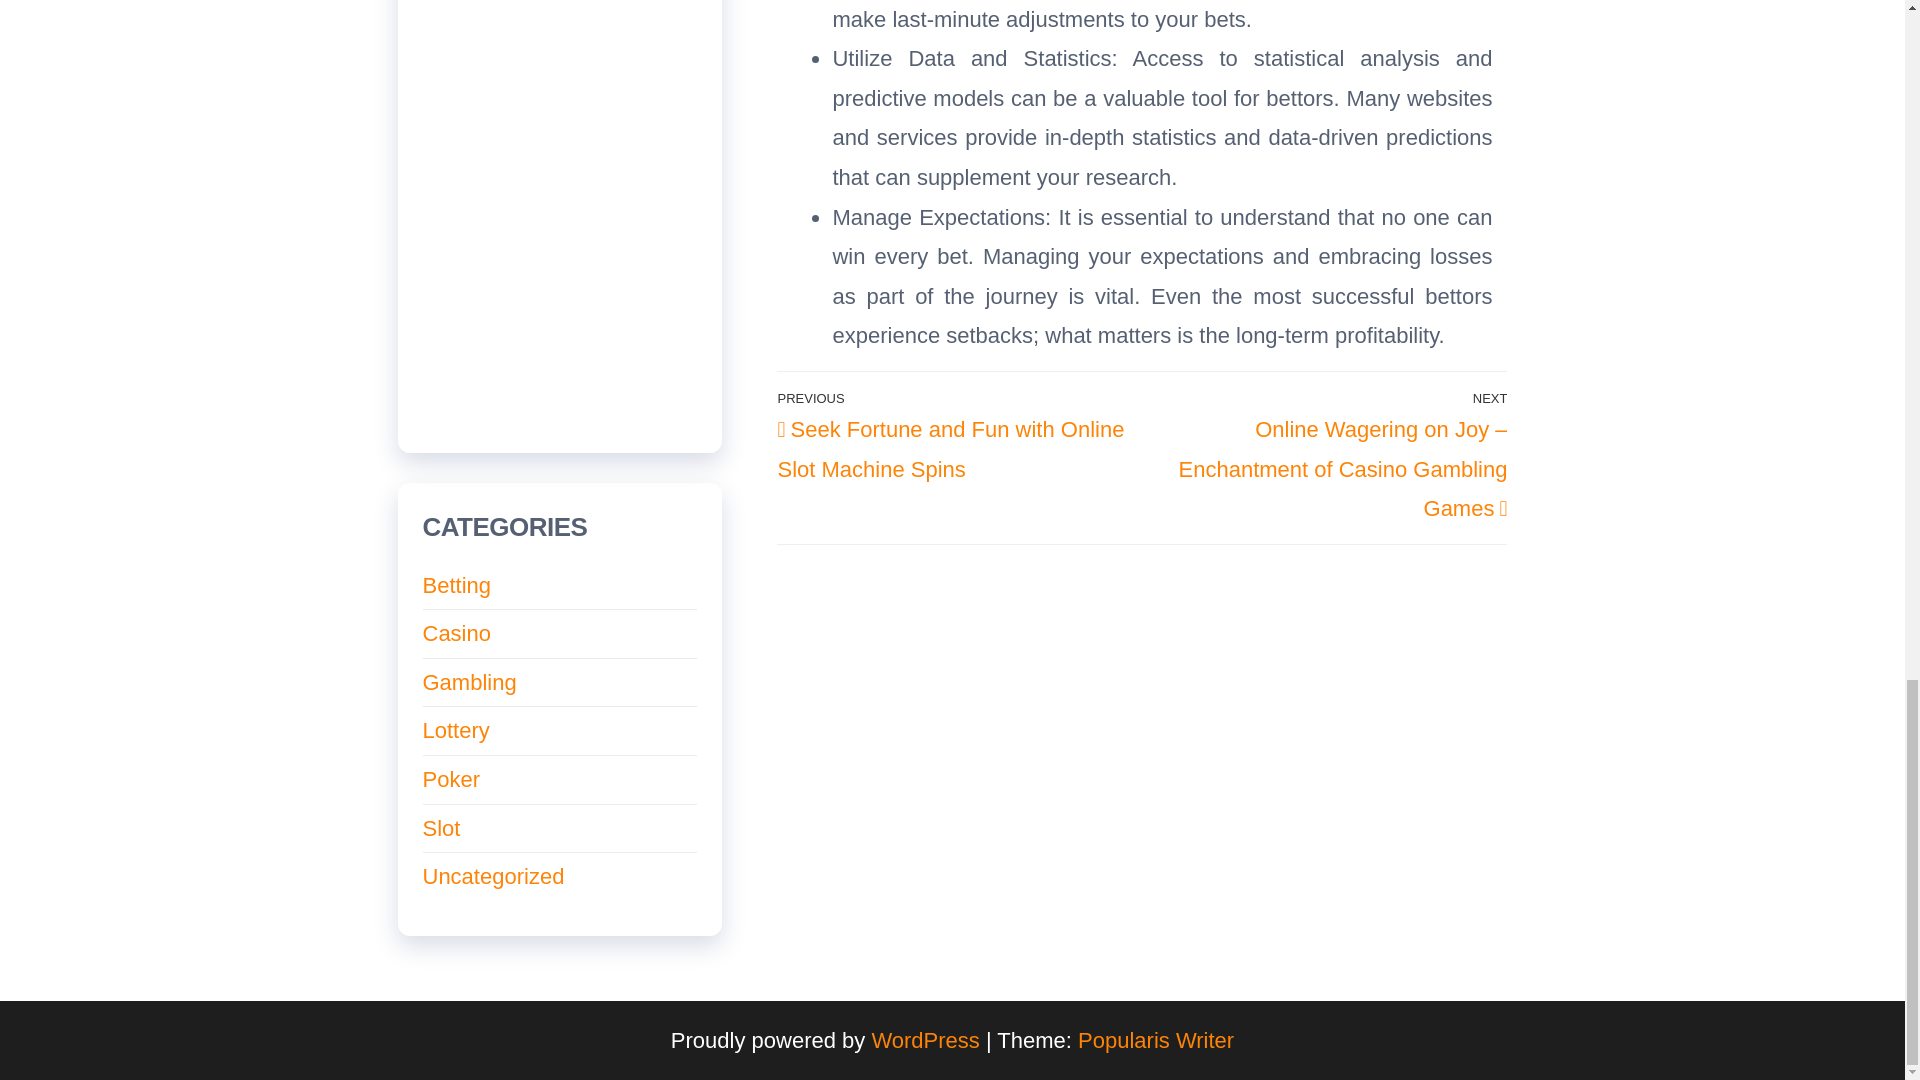 This screenshot has height=1080, width=1920. I want to click on WordPress, so click(925, 1040).